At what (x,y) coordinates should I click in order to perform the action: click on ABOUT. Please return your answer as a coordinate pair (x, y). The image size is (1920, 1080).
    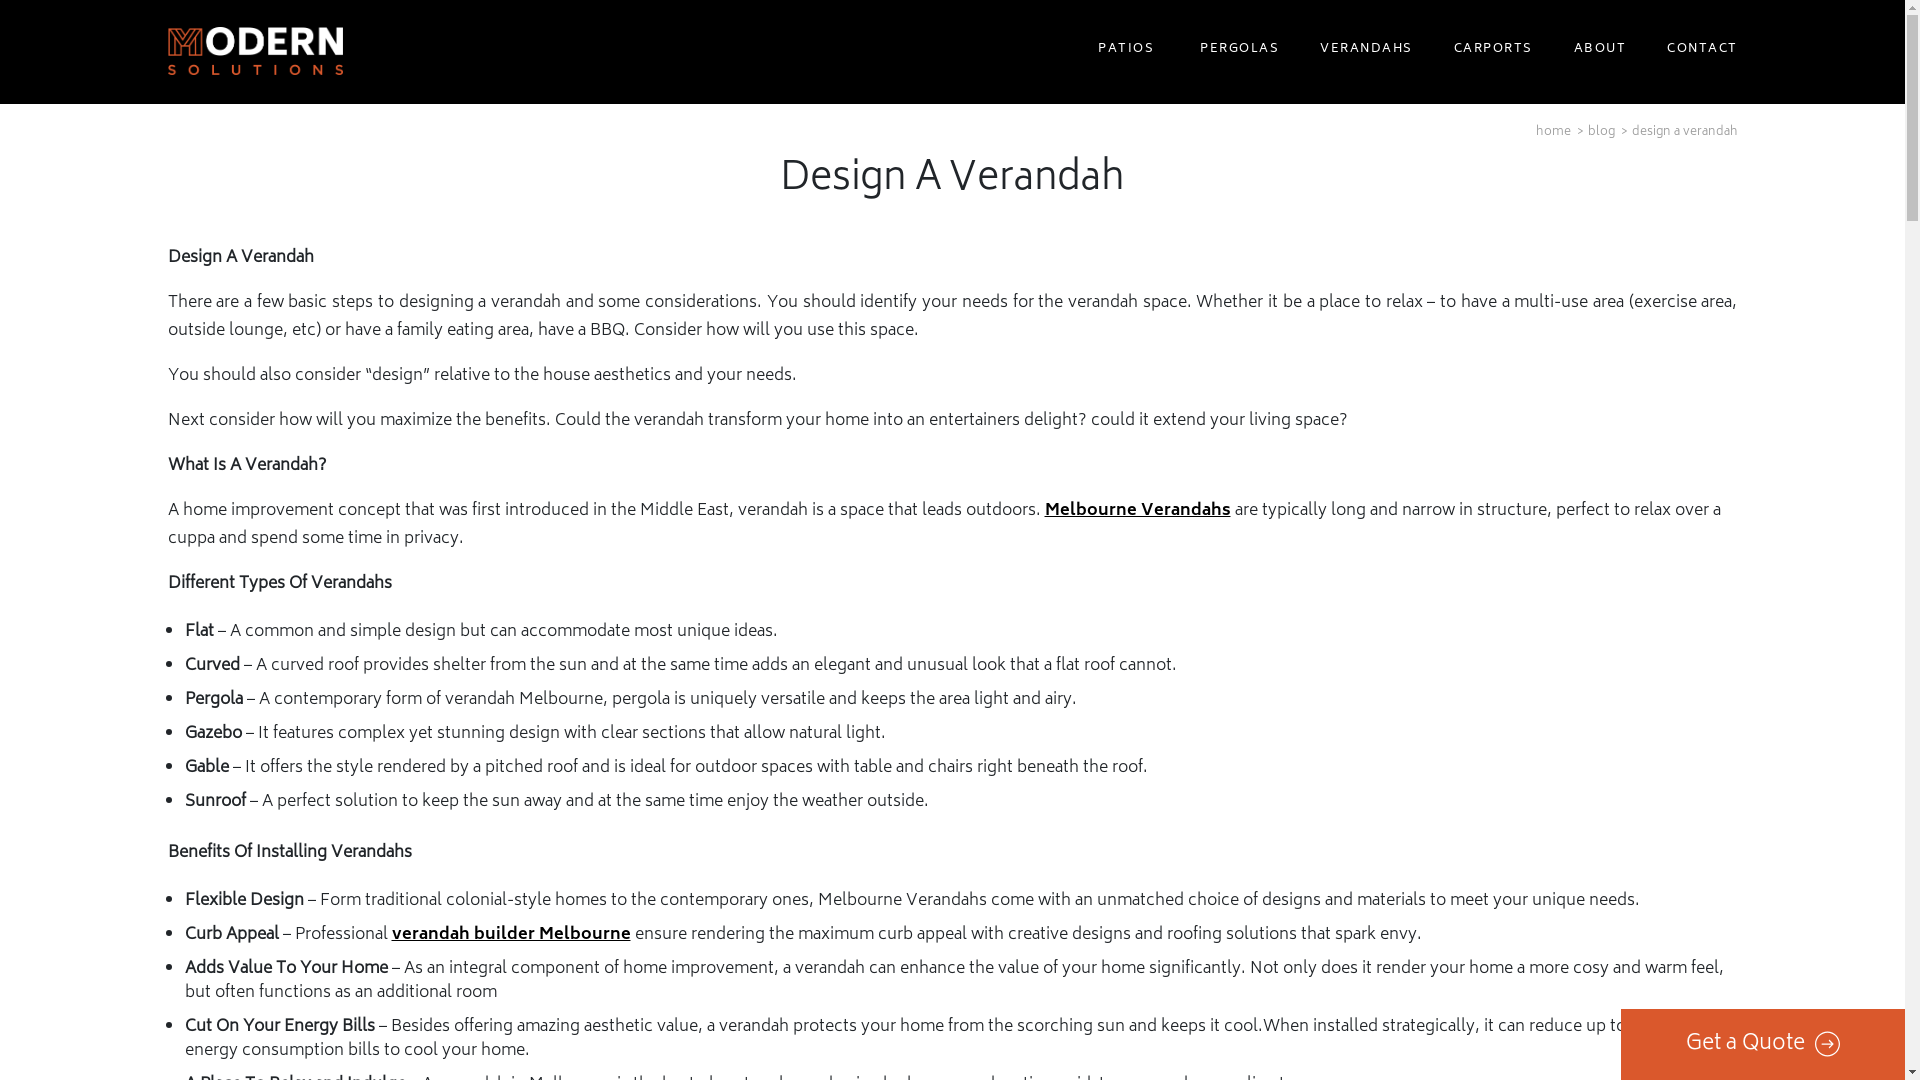
    Looking at the image, I should click on (1597, 51).